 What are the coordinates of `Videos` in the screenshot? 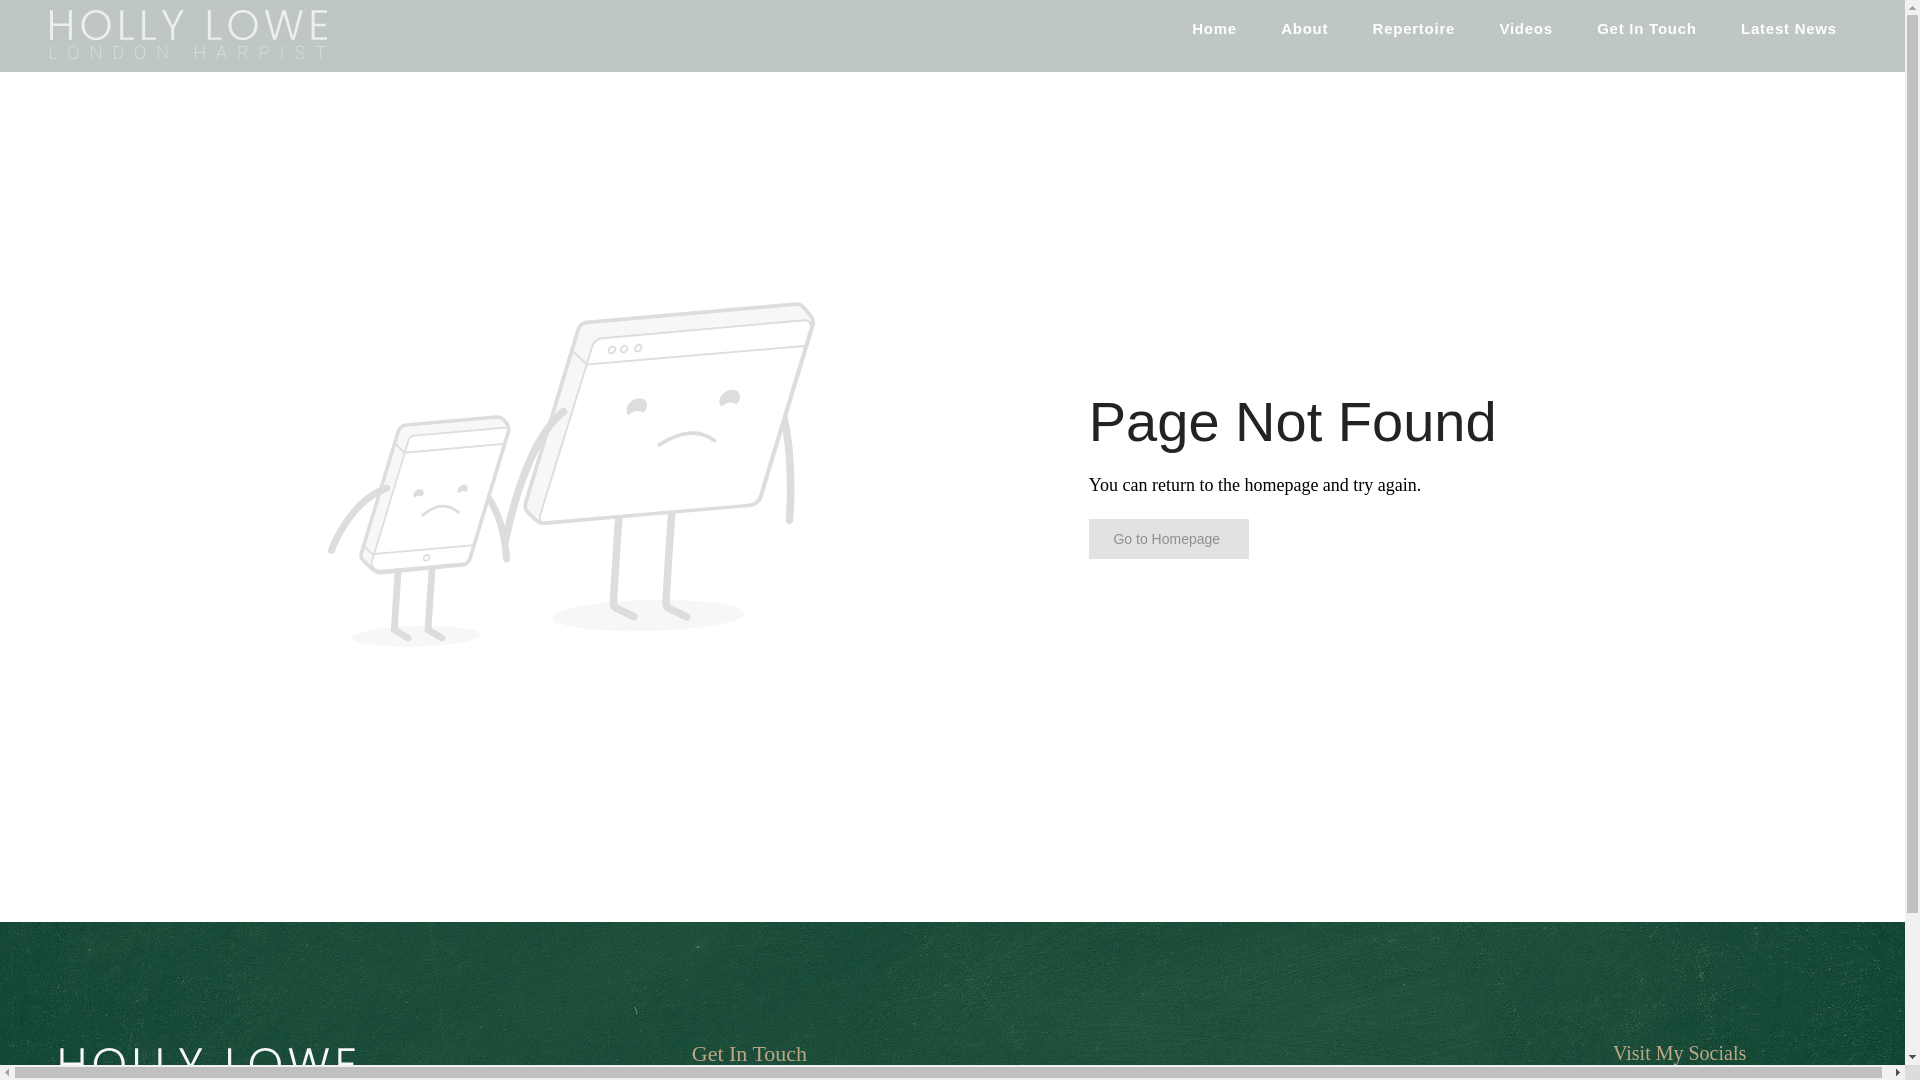 It's located at (1525, 28).